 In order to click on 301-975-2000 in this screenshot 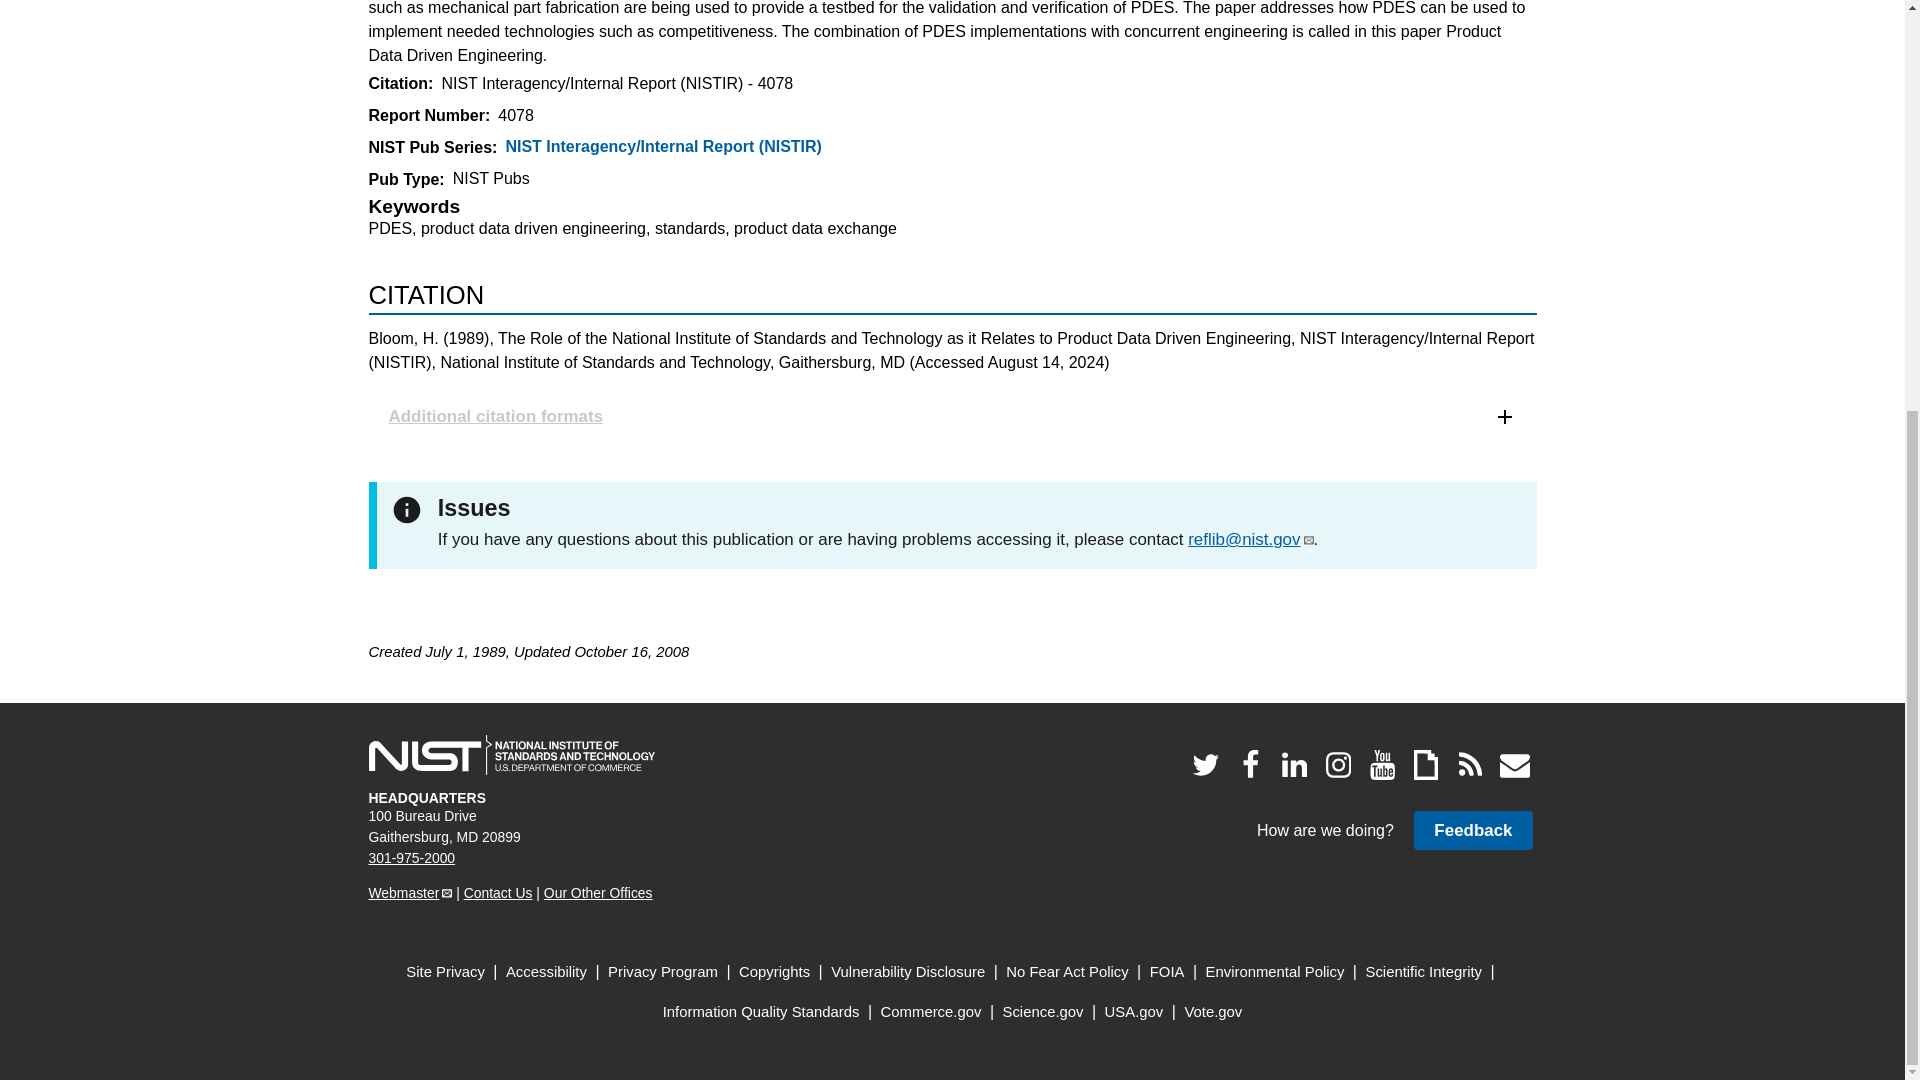, I will do `click(412, 858)`.